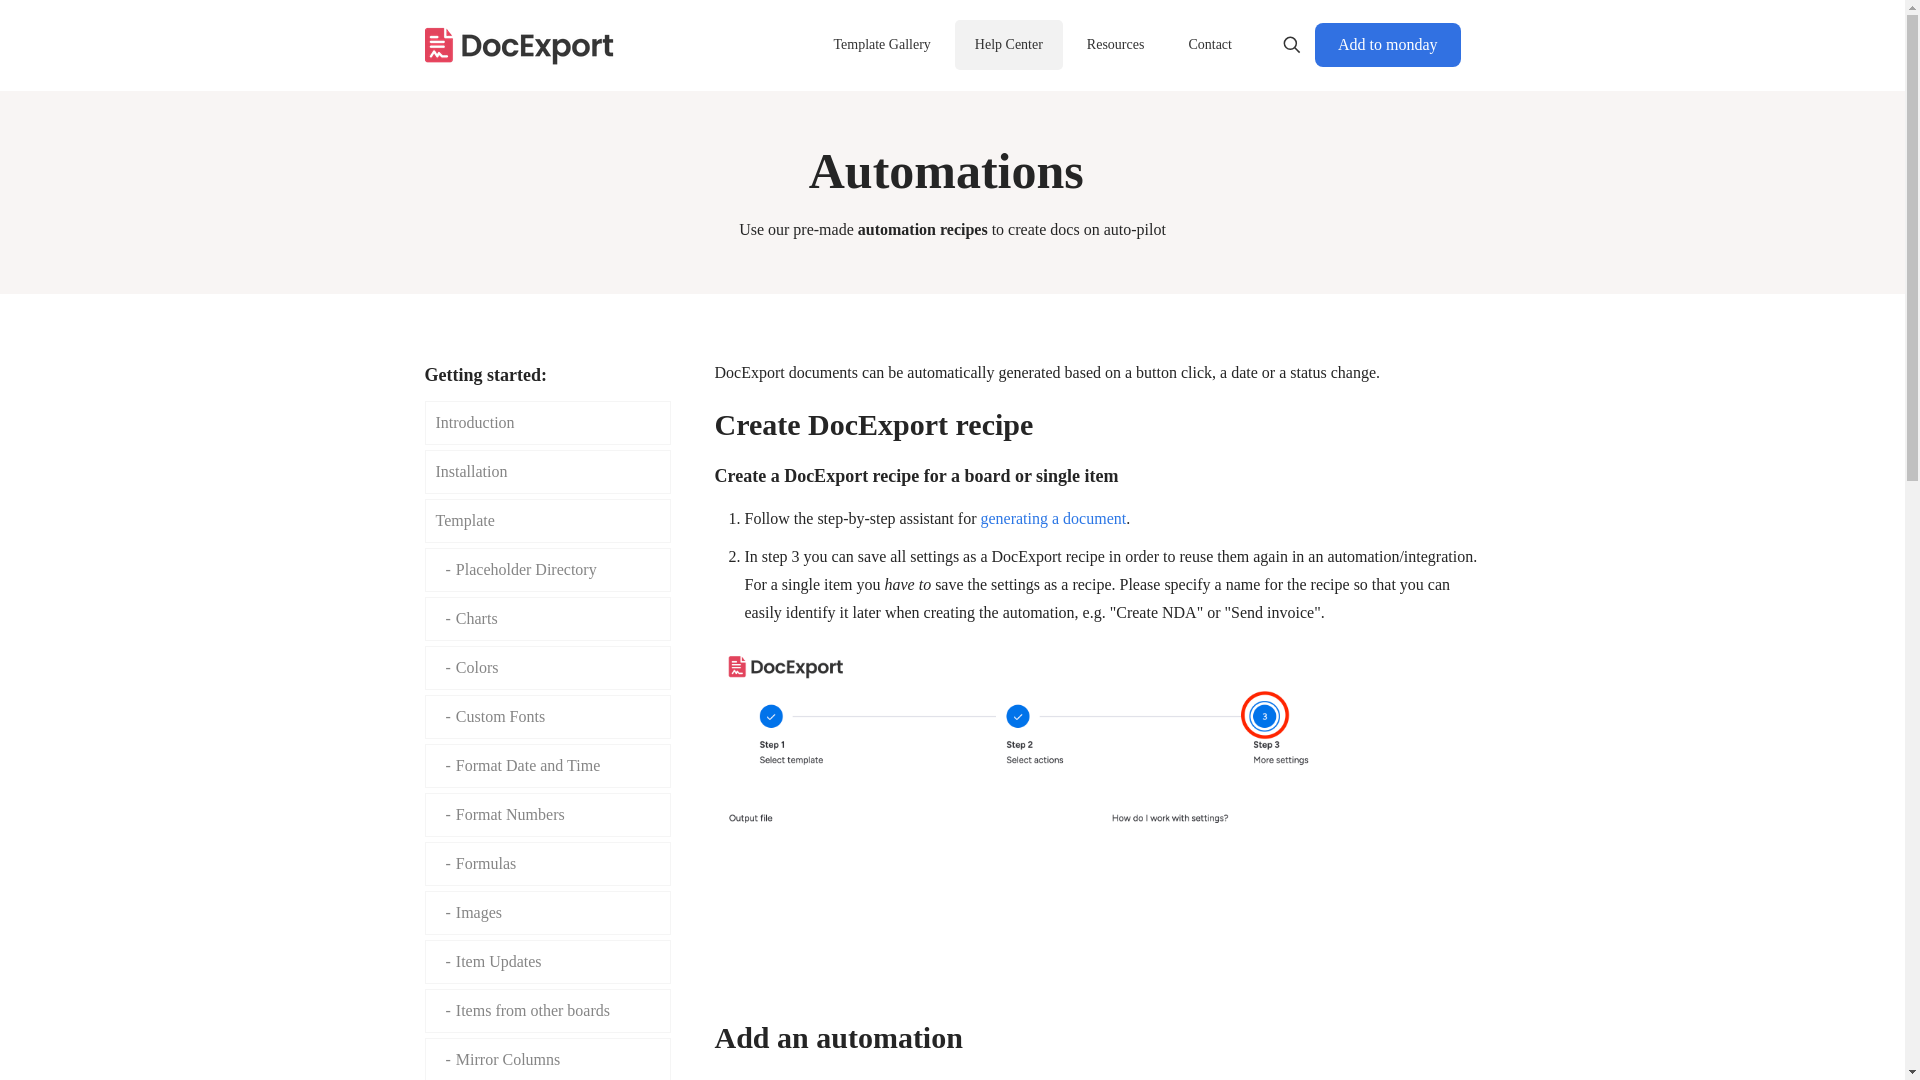 Image resolution: width=1920 pixels, height=1080 pixels. Describe the element at coordinates (547, 472) in the screenshot. I see `Installation` at that location.